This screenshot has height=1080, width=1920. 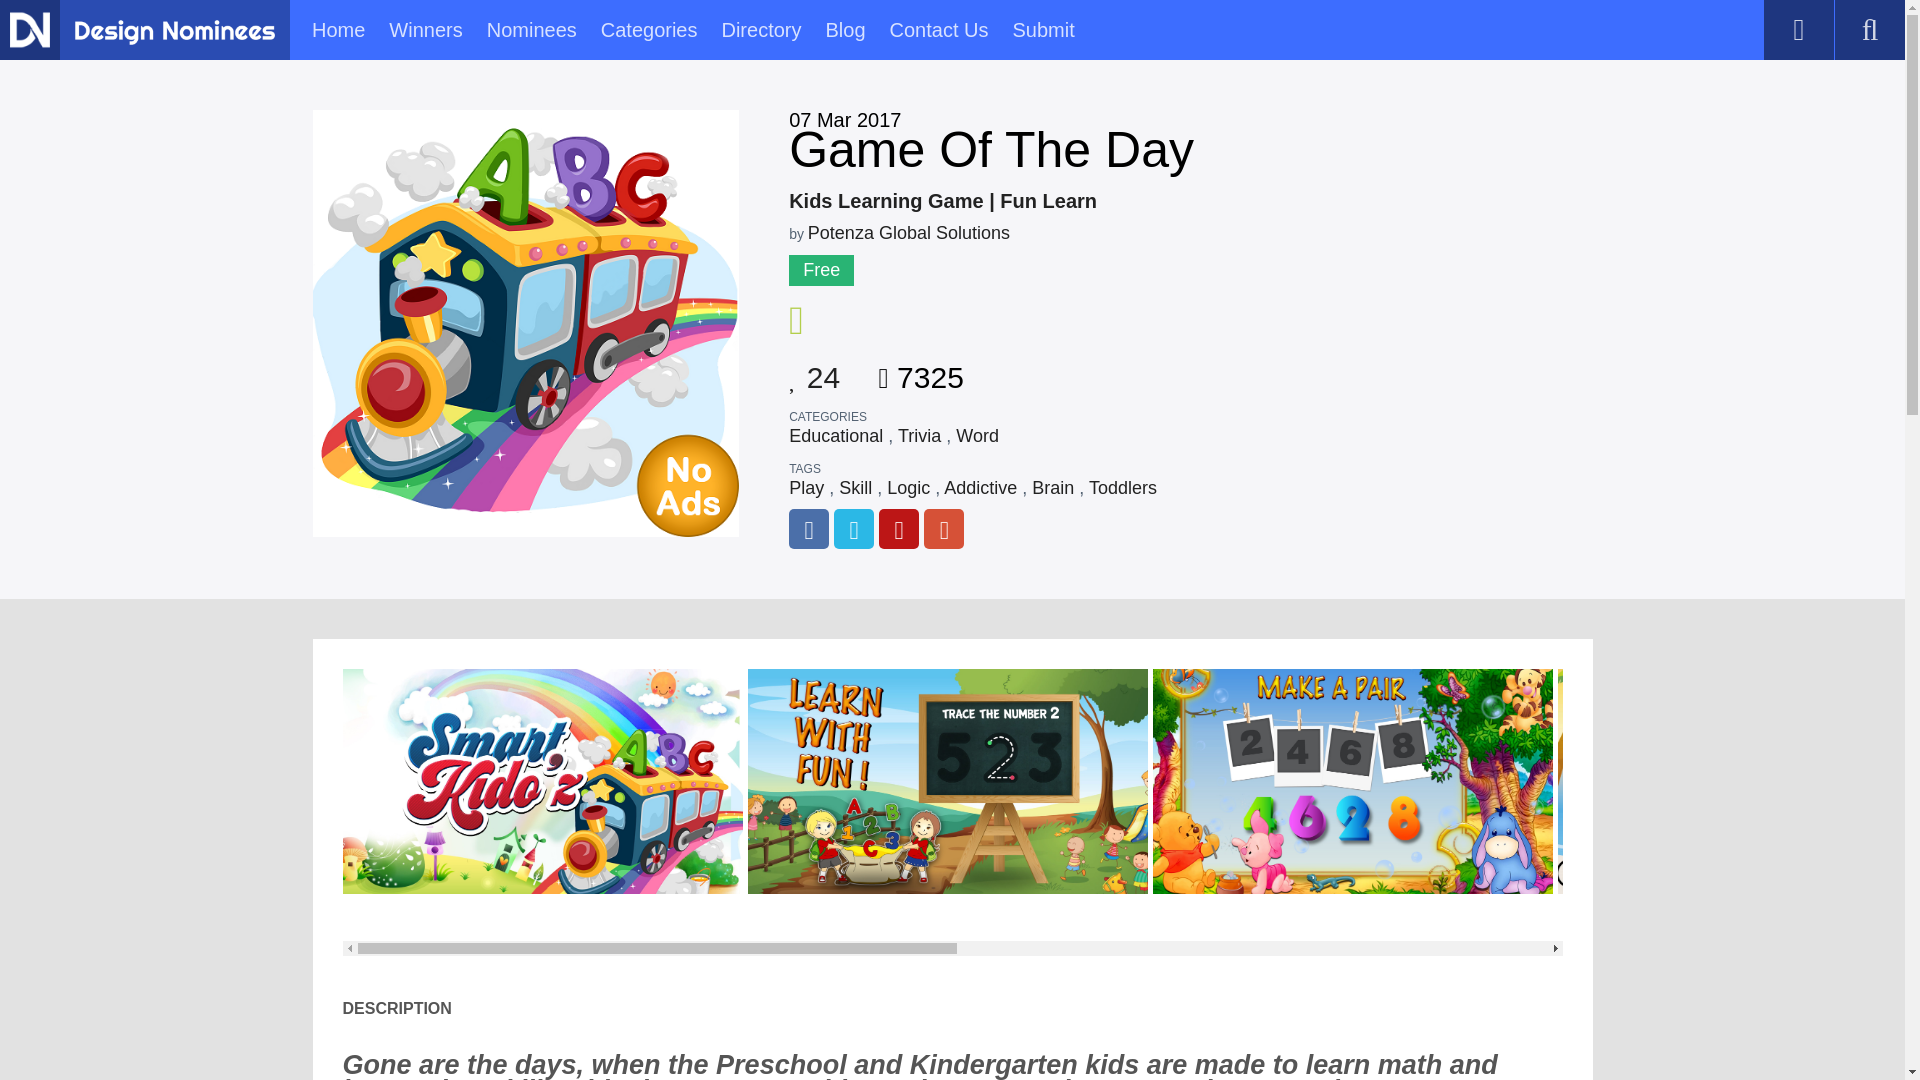 What do you see at coordinates (939, 30) in the screenshot?
I see `Contact Us` at bounding box center [939, 30].